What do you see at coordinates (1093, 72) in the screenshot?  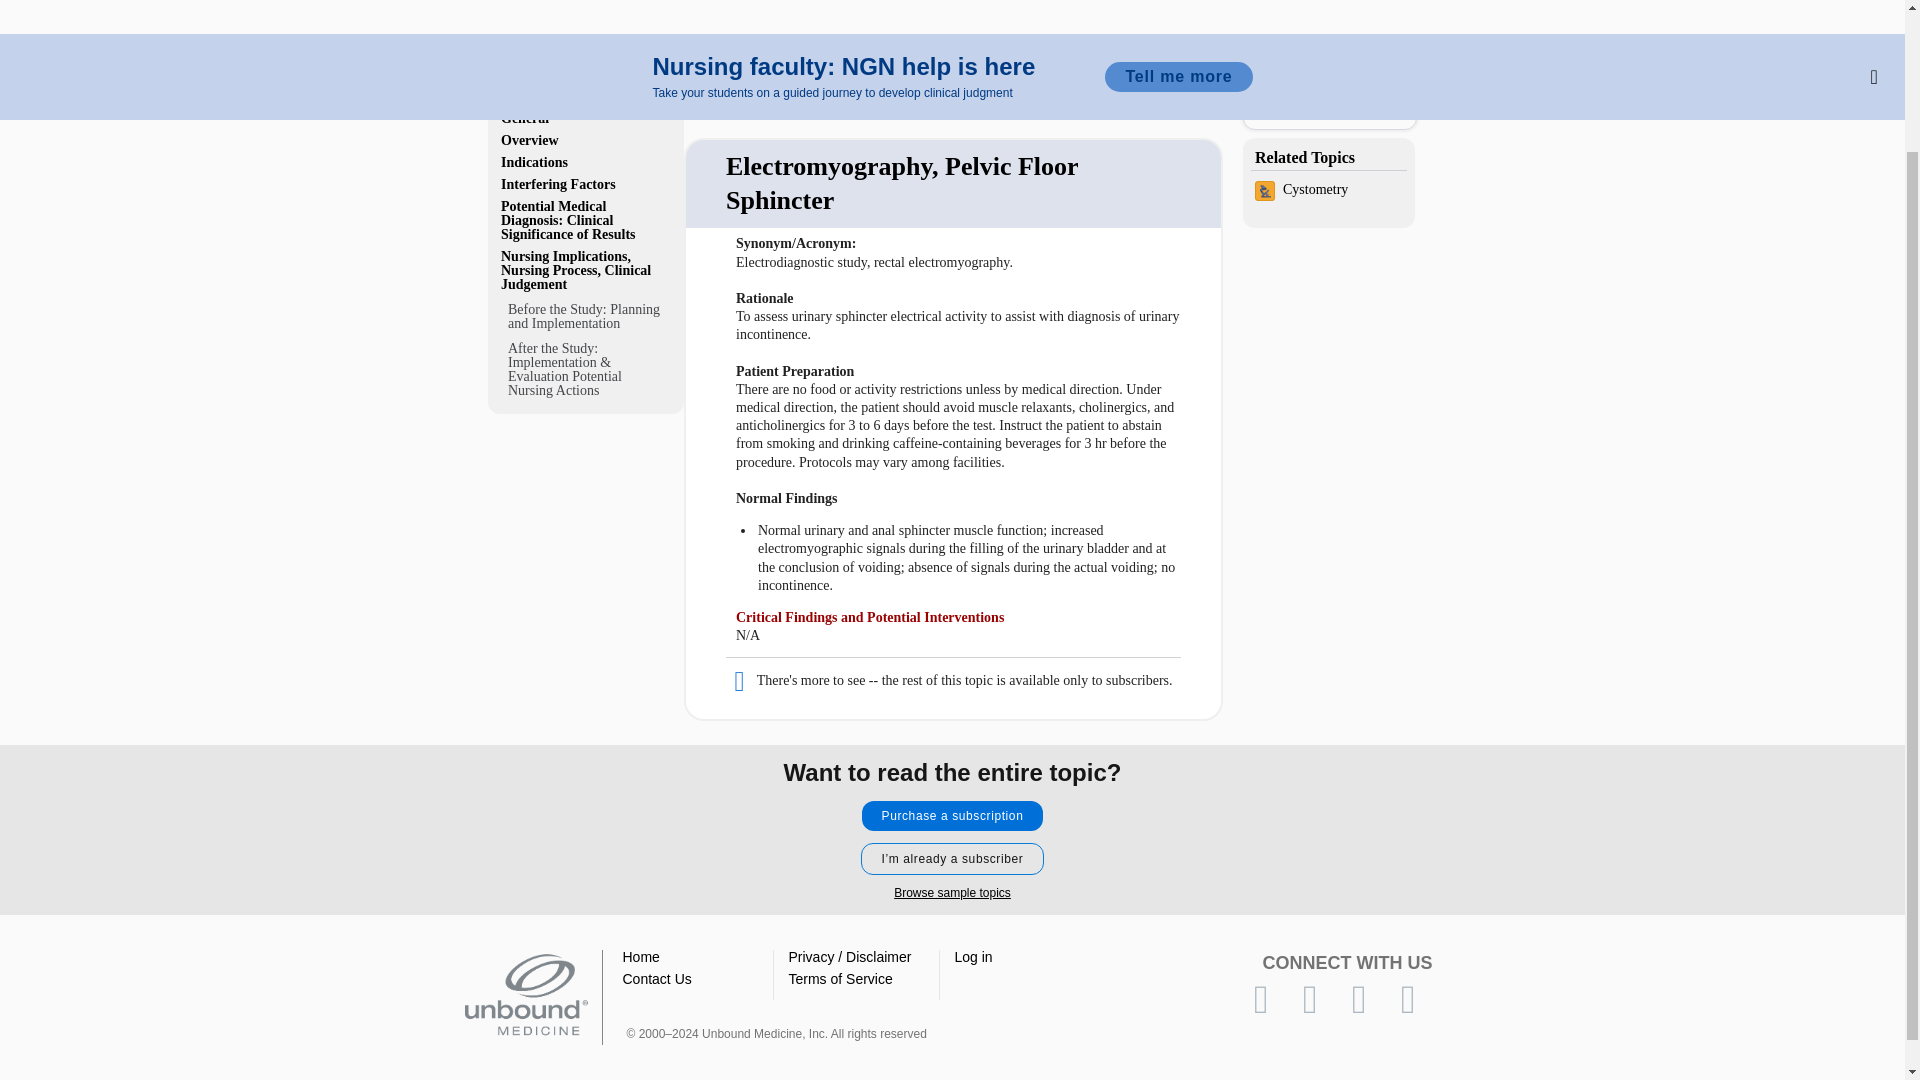 I see `Create Citation` at bounding box center [1093, 72].